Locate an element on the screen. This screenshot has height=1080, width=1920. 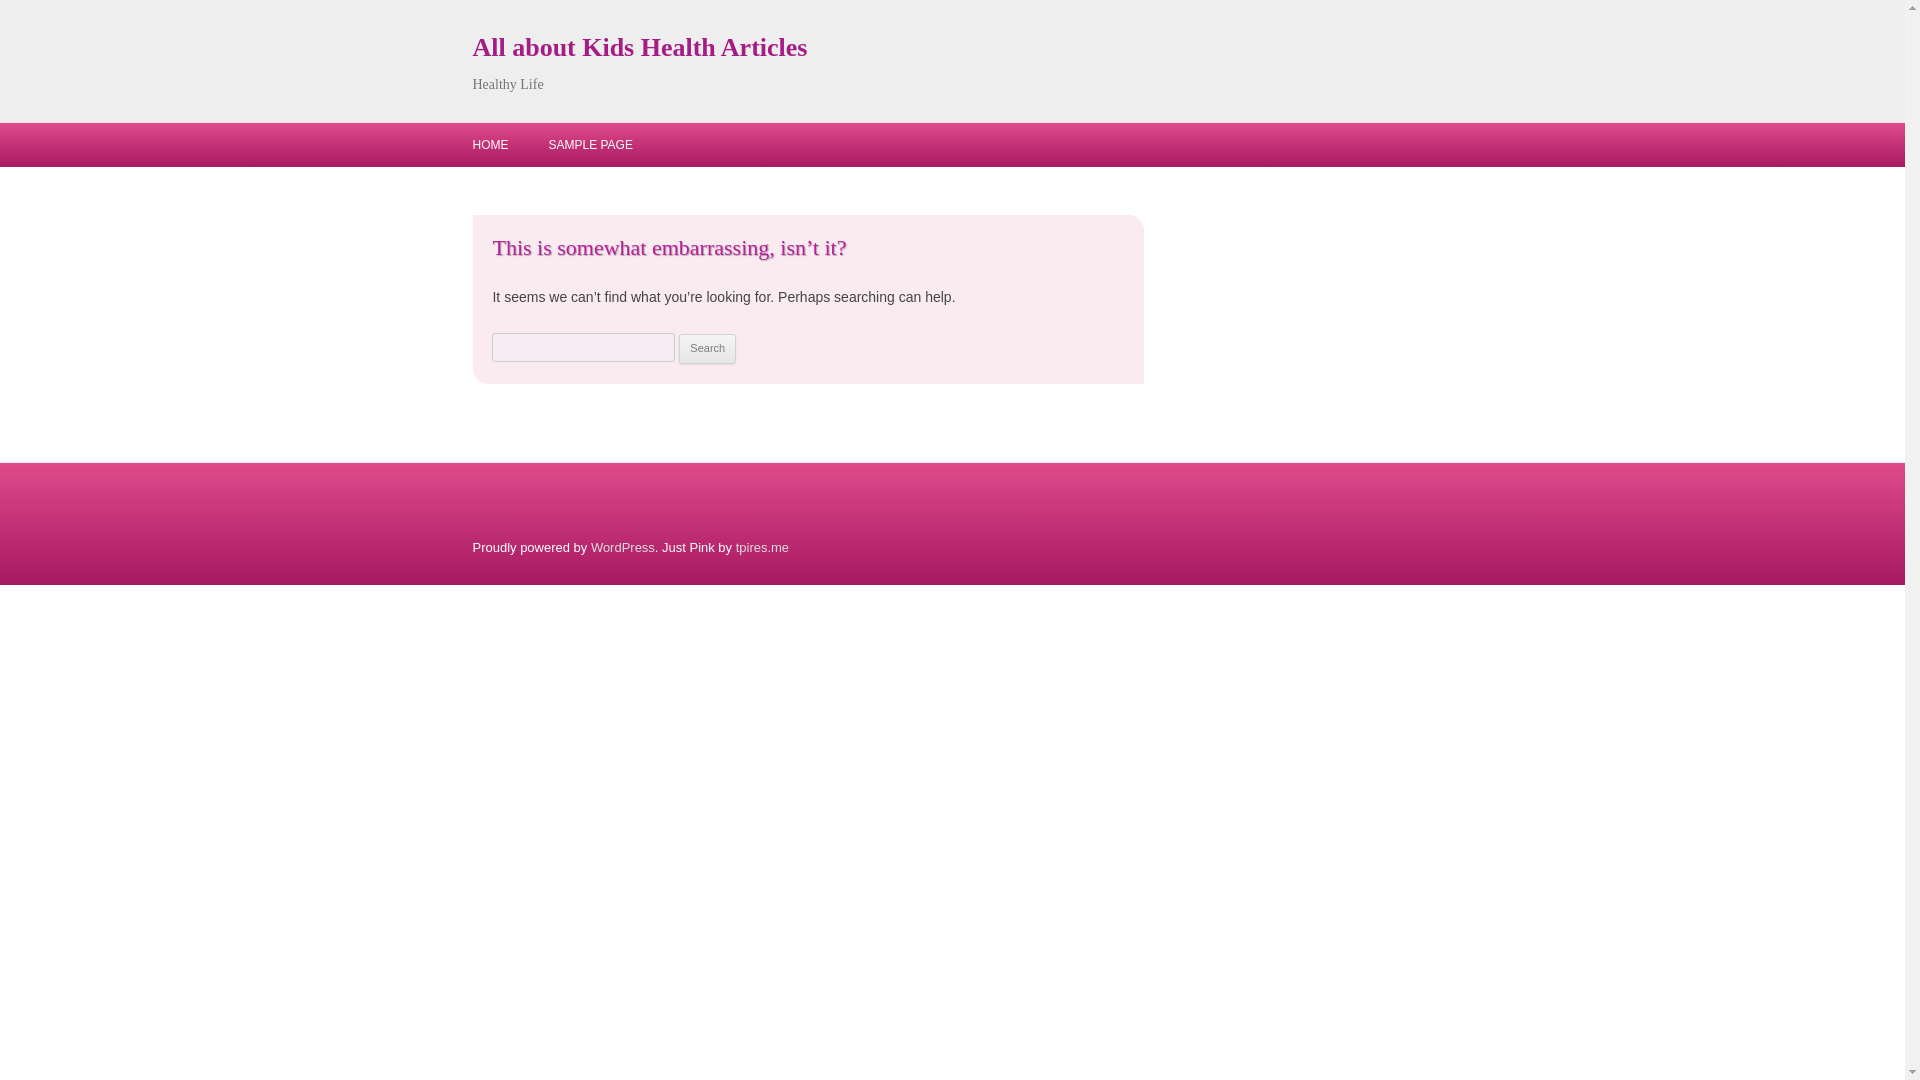
SAMPLE PAGE is located at coordinates (589, 145).